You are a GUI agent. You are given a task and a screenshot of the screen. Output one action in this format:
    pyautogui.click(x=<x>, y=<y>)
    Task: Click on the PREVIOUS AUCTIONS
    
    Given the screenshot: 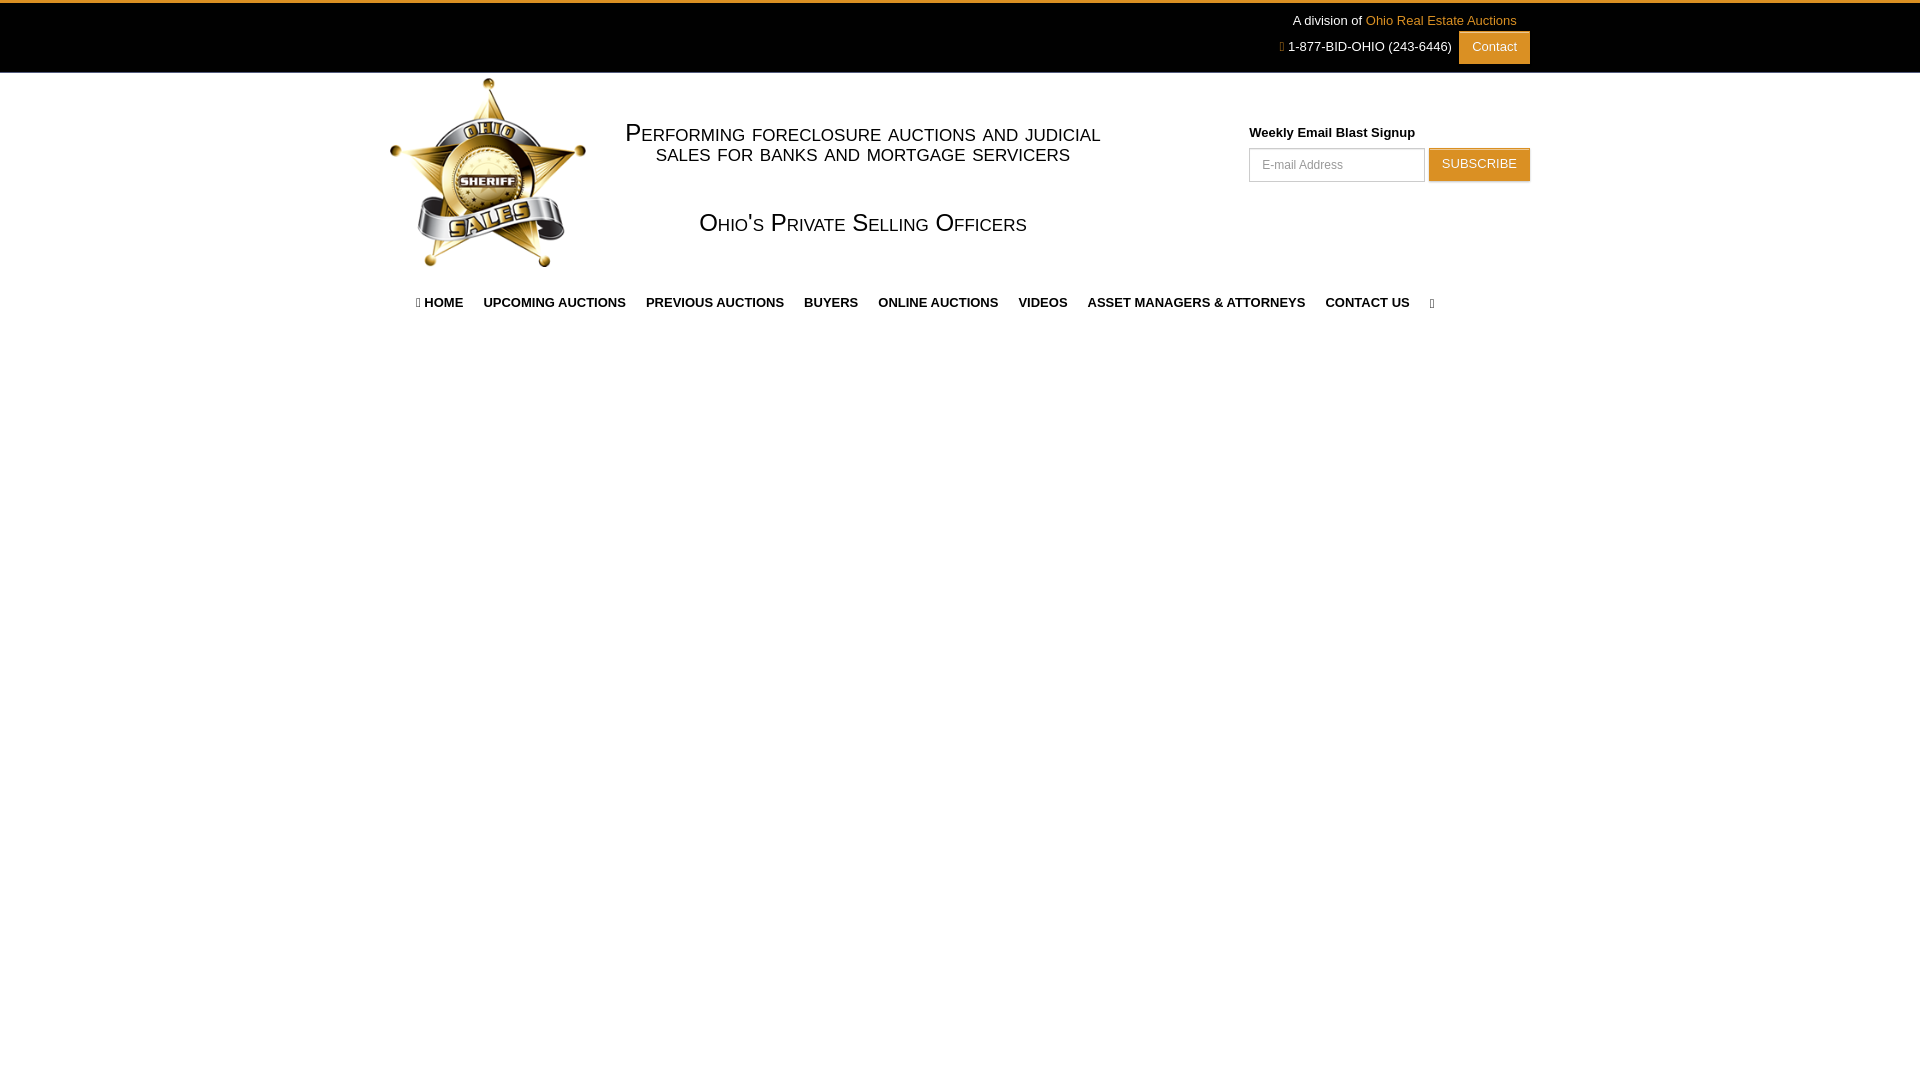 What is the action you would take?
    pyautogui.click(x=714, y=302)
    